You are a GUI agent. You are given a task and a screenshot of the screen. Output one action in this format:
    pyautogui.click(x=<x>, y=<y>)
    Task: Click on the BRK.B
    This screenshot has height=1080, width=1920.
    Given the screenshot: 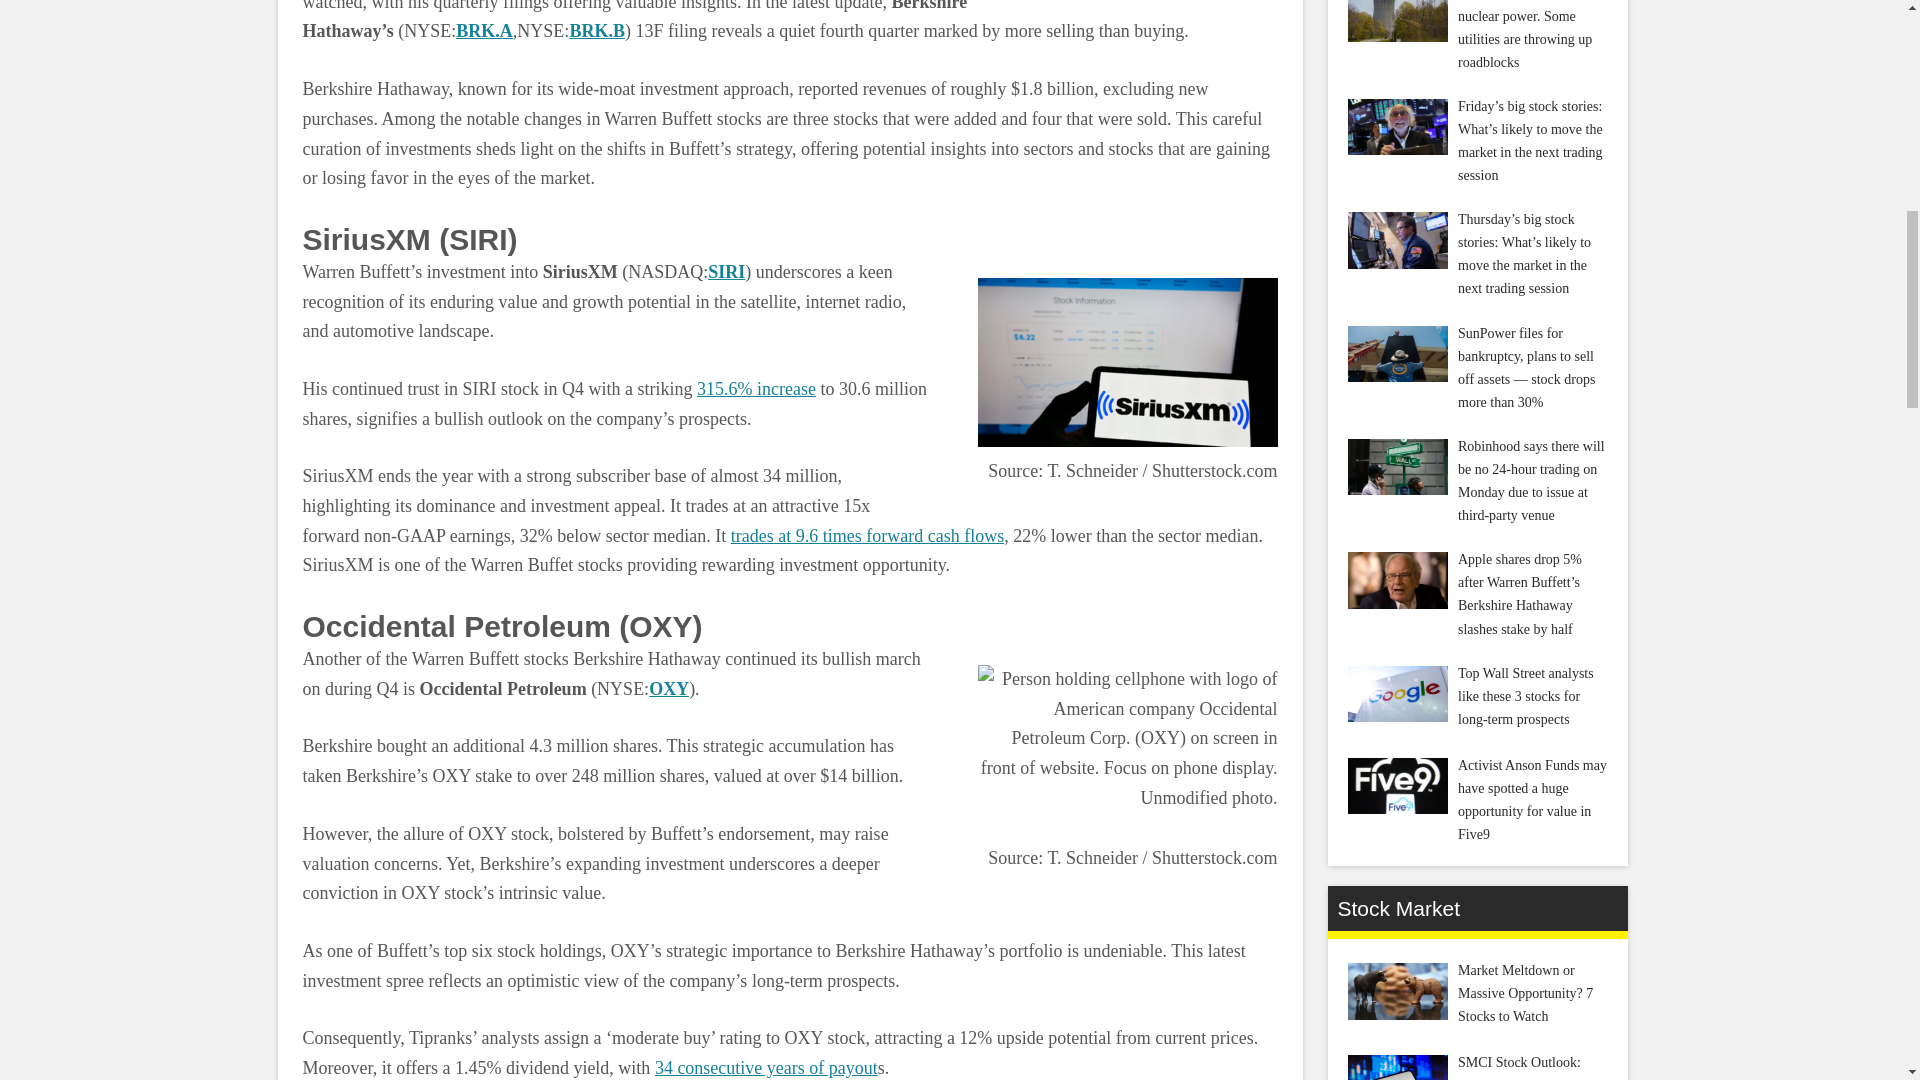 What is the action you would take?
    pyautogui.click(x=596, y=30)
    